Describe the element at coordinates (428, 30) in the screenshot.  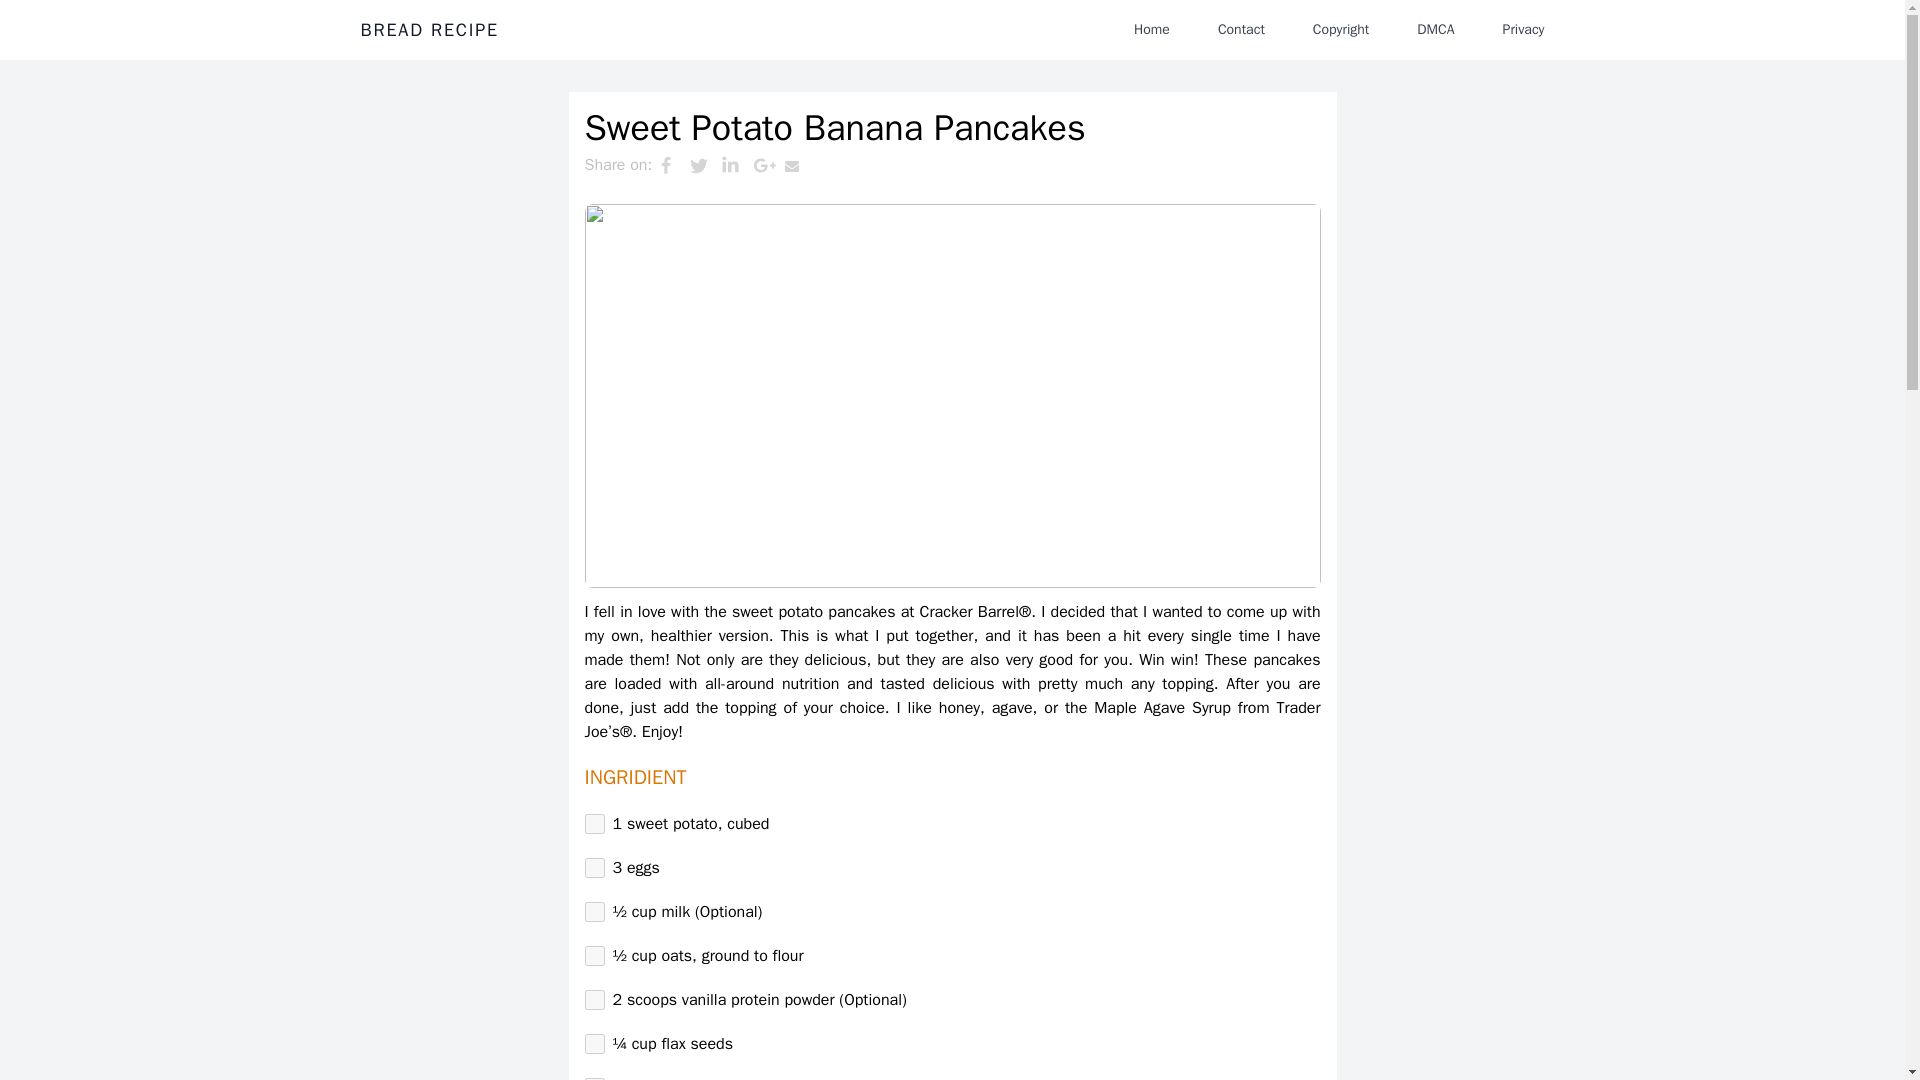
I see `BREAD RECIPE` at that location.